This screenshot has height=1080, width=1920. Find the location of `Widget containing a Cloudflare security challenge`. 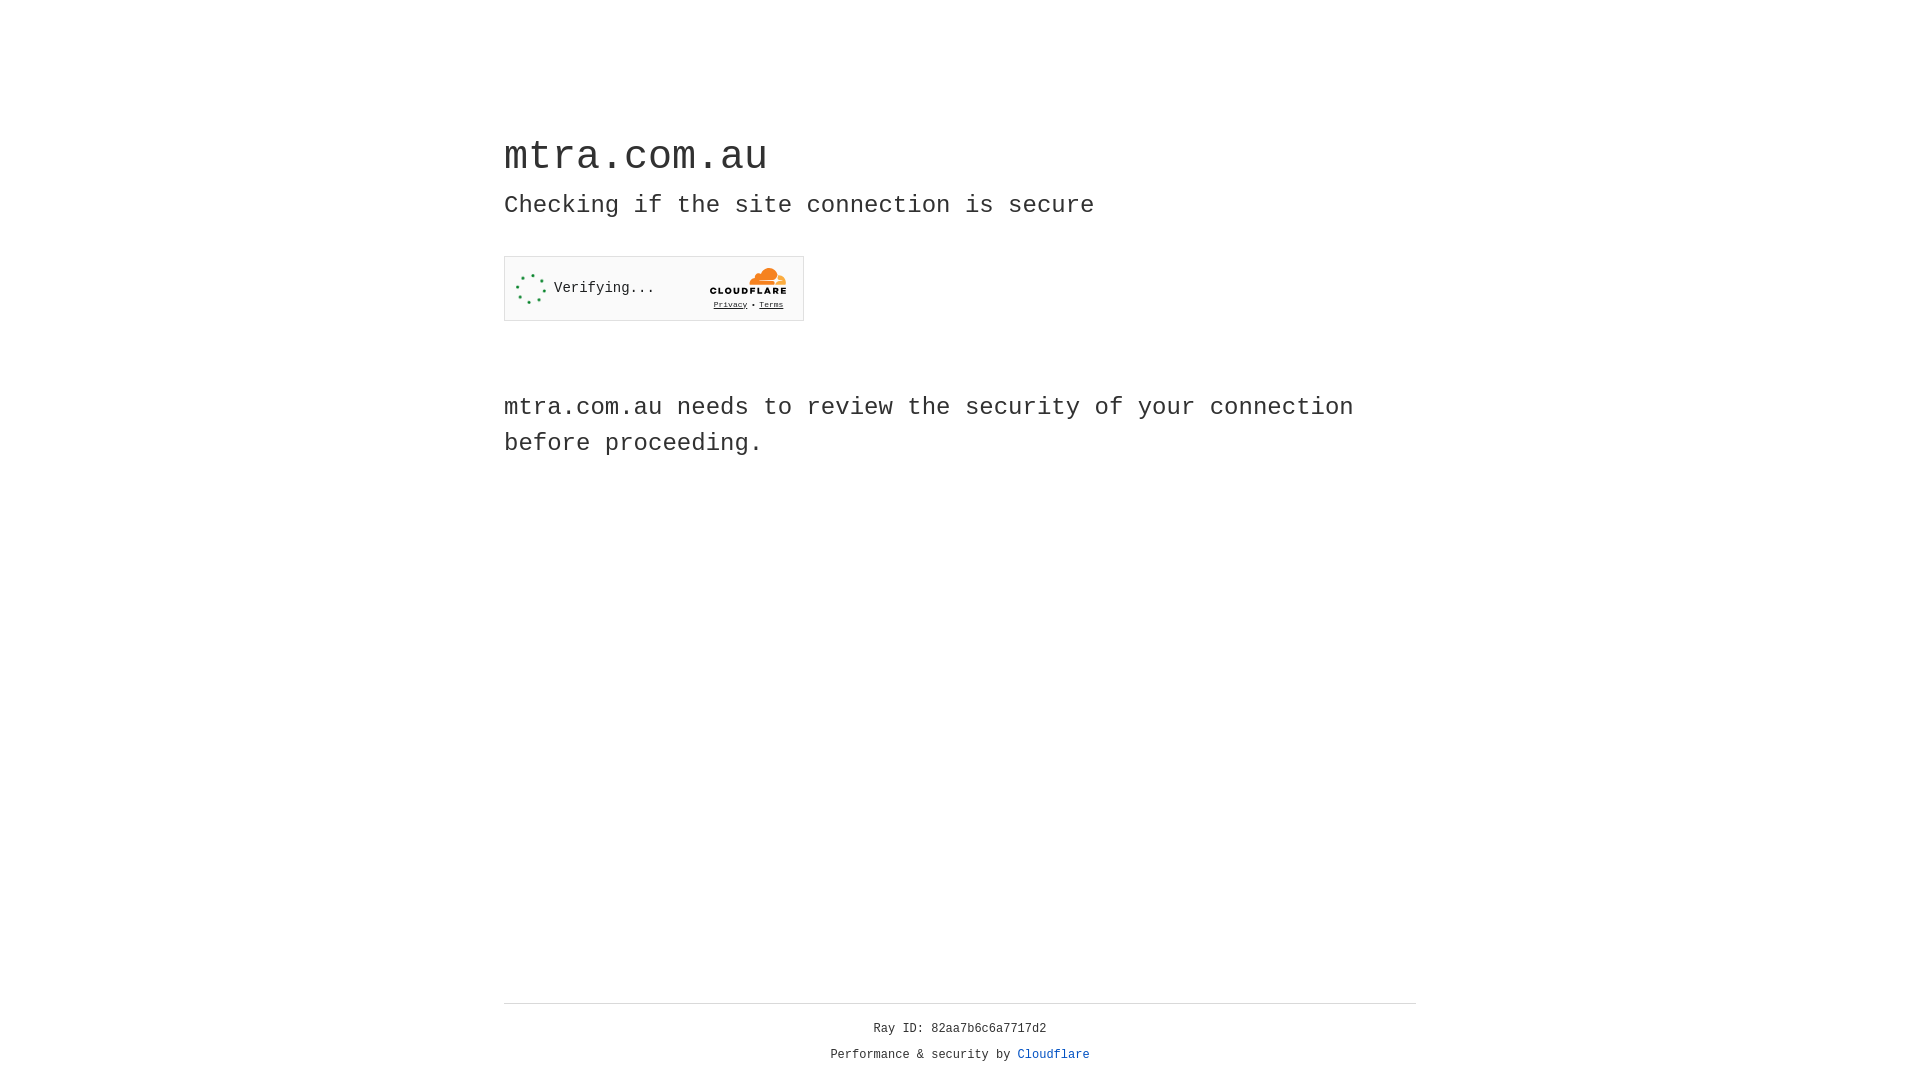

Widget containing a Cloudflare security challenge is located at coordinates (654, 288).